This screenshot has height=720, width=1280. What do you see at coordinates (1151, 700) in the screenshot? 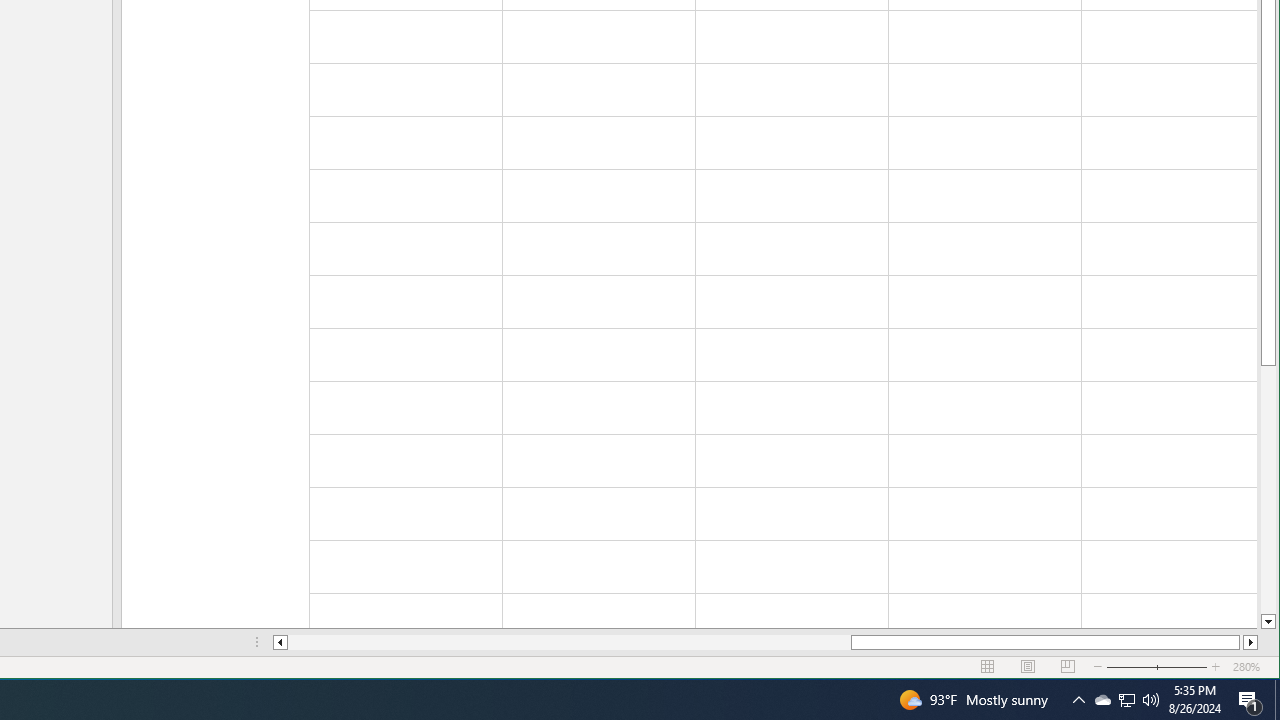
I see `Q2790: 100%` at bounding box center [1151, 700].